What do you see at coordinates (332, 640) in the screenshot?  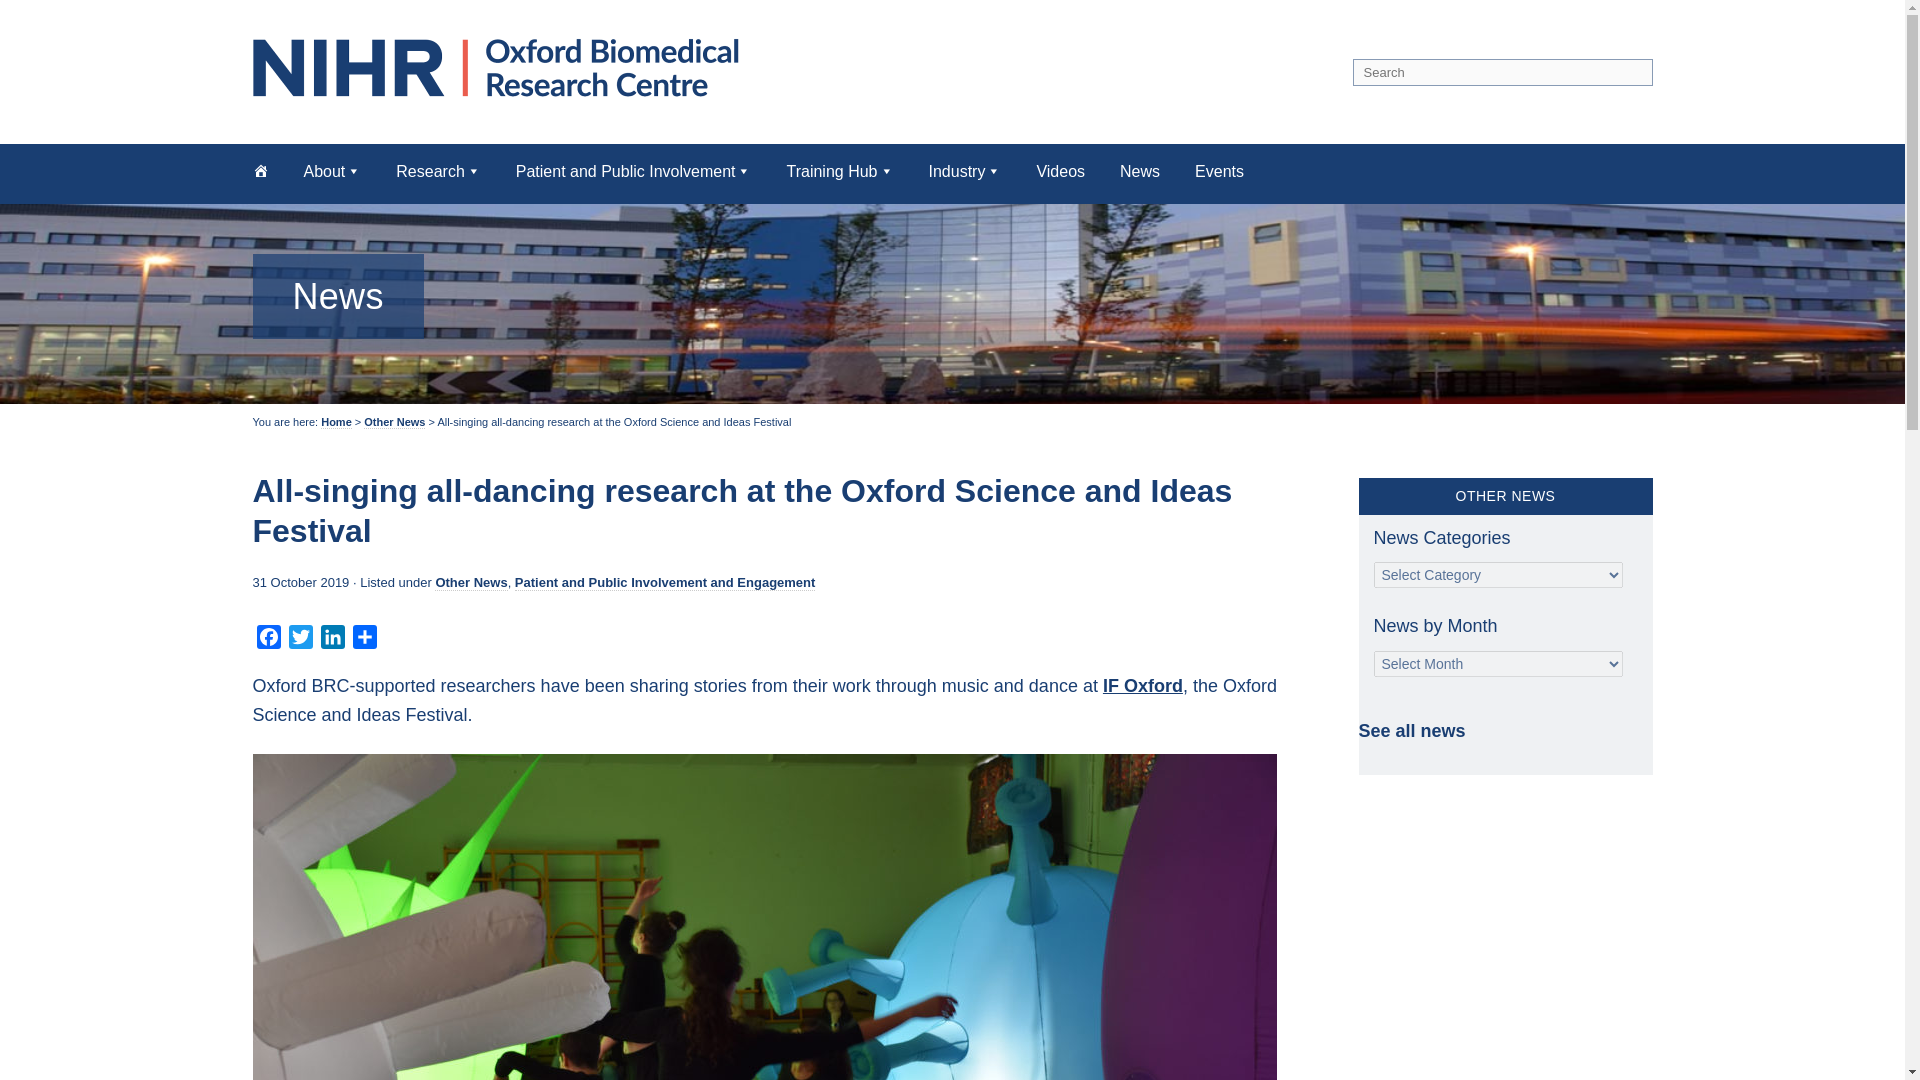 I see `LinkedIn` at bounding box center [332, 640].